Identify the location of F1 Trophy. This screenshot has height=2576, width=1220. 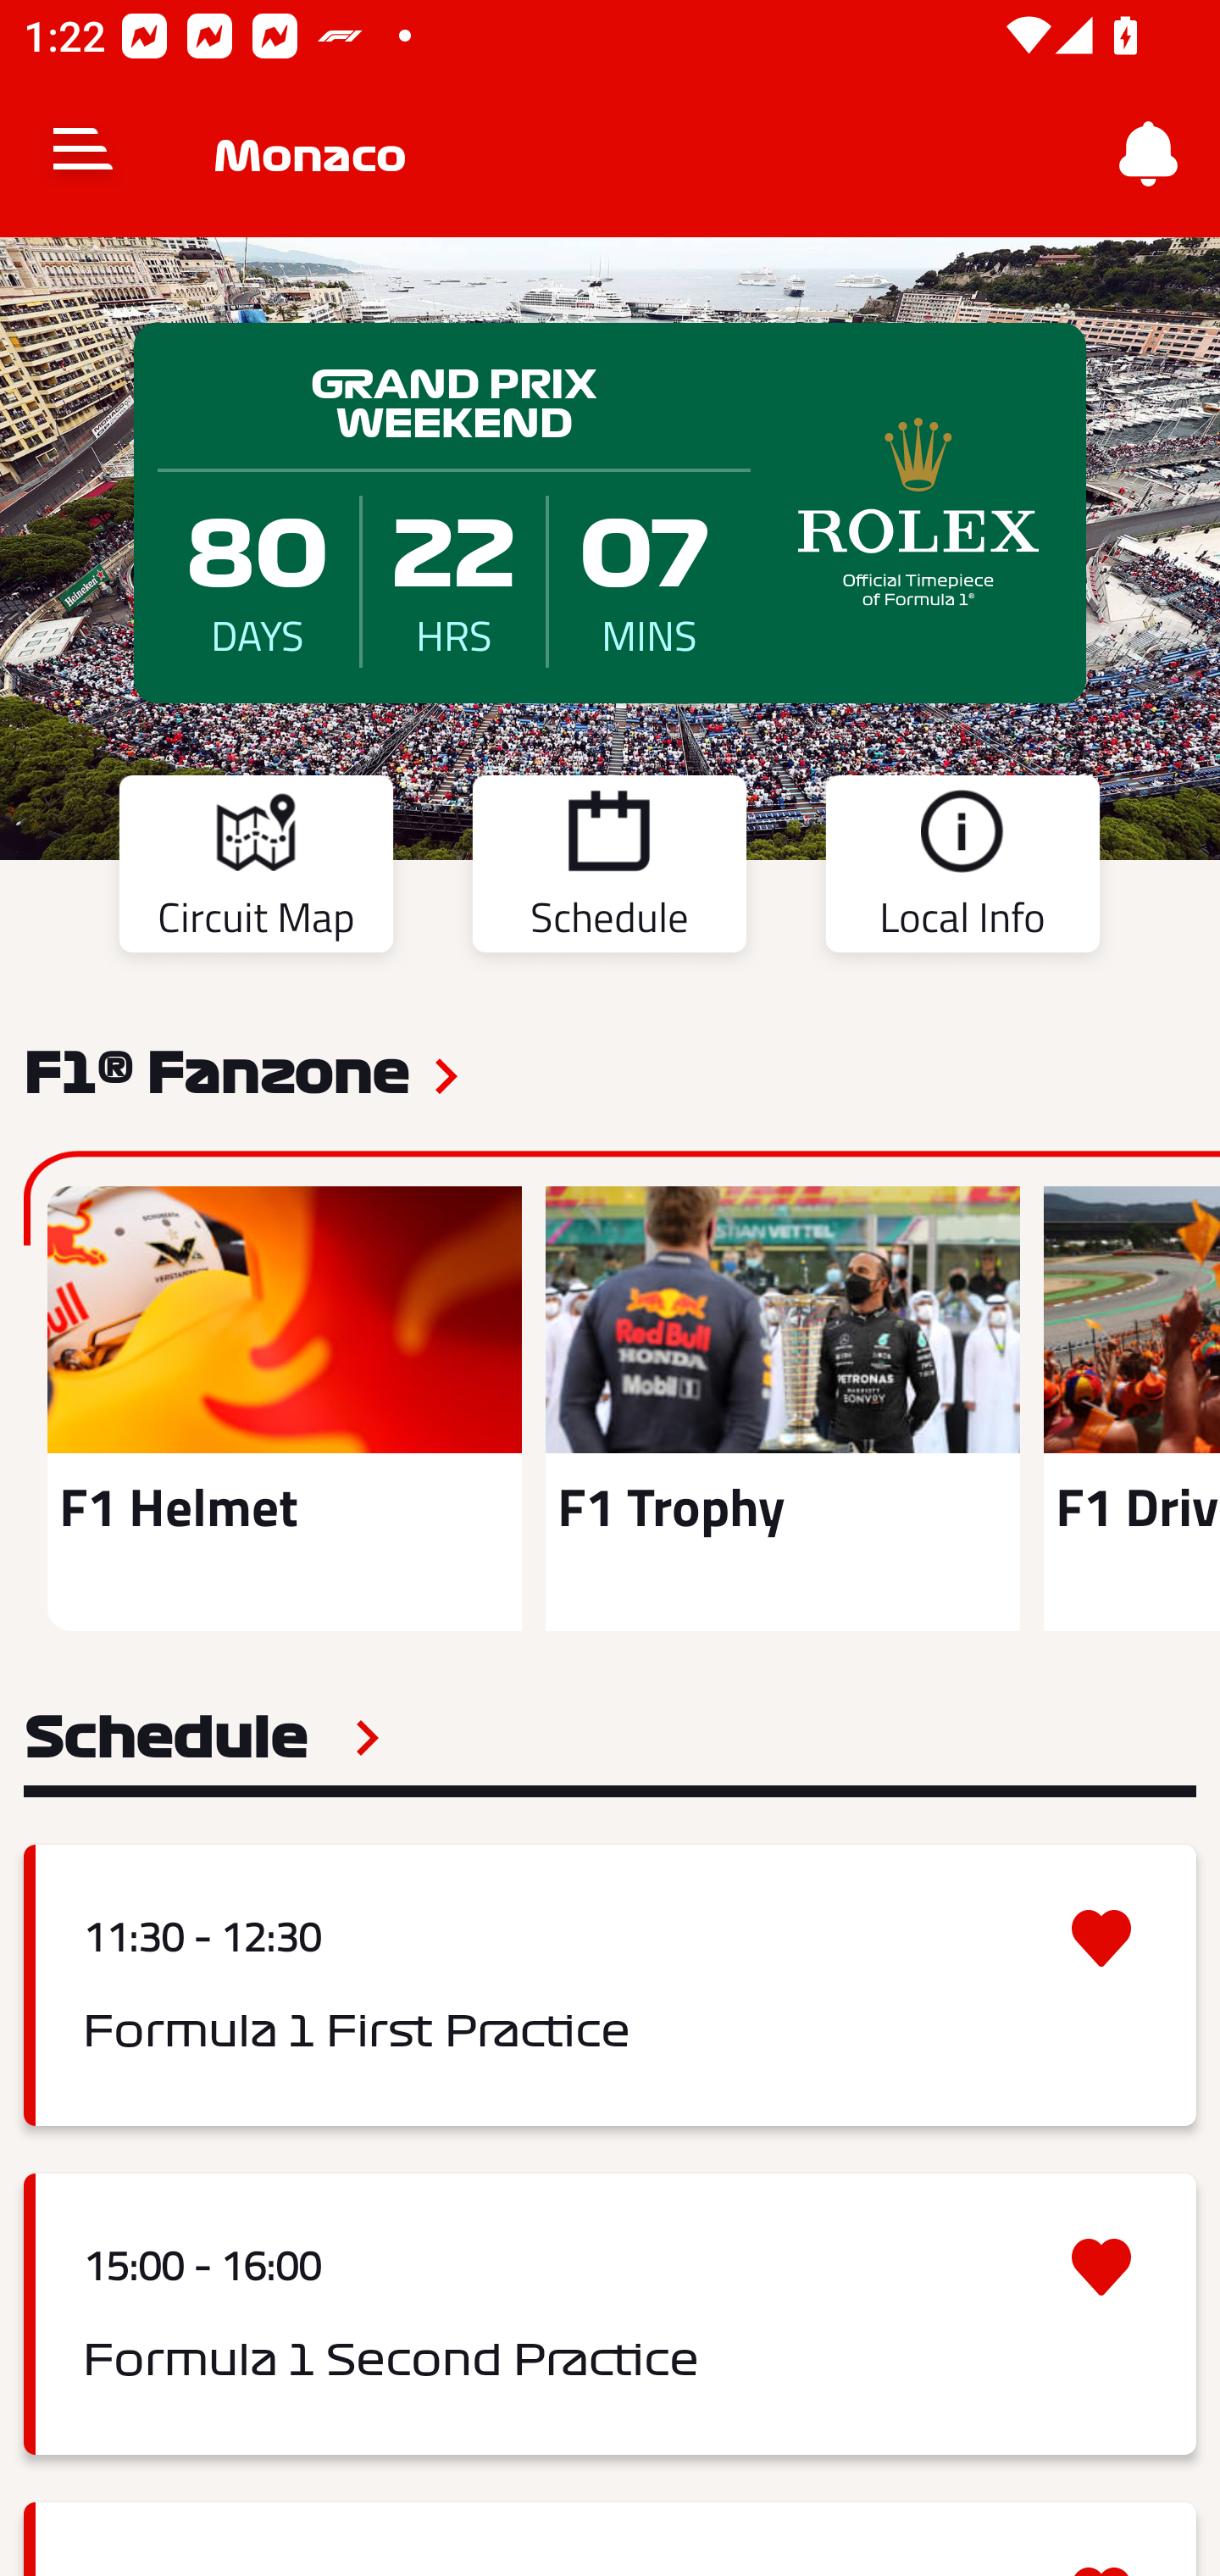
(782, 1408).